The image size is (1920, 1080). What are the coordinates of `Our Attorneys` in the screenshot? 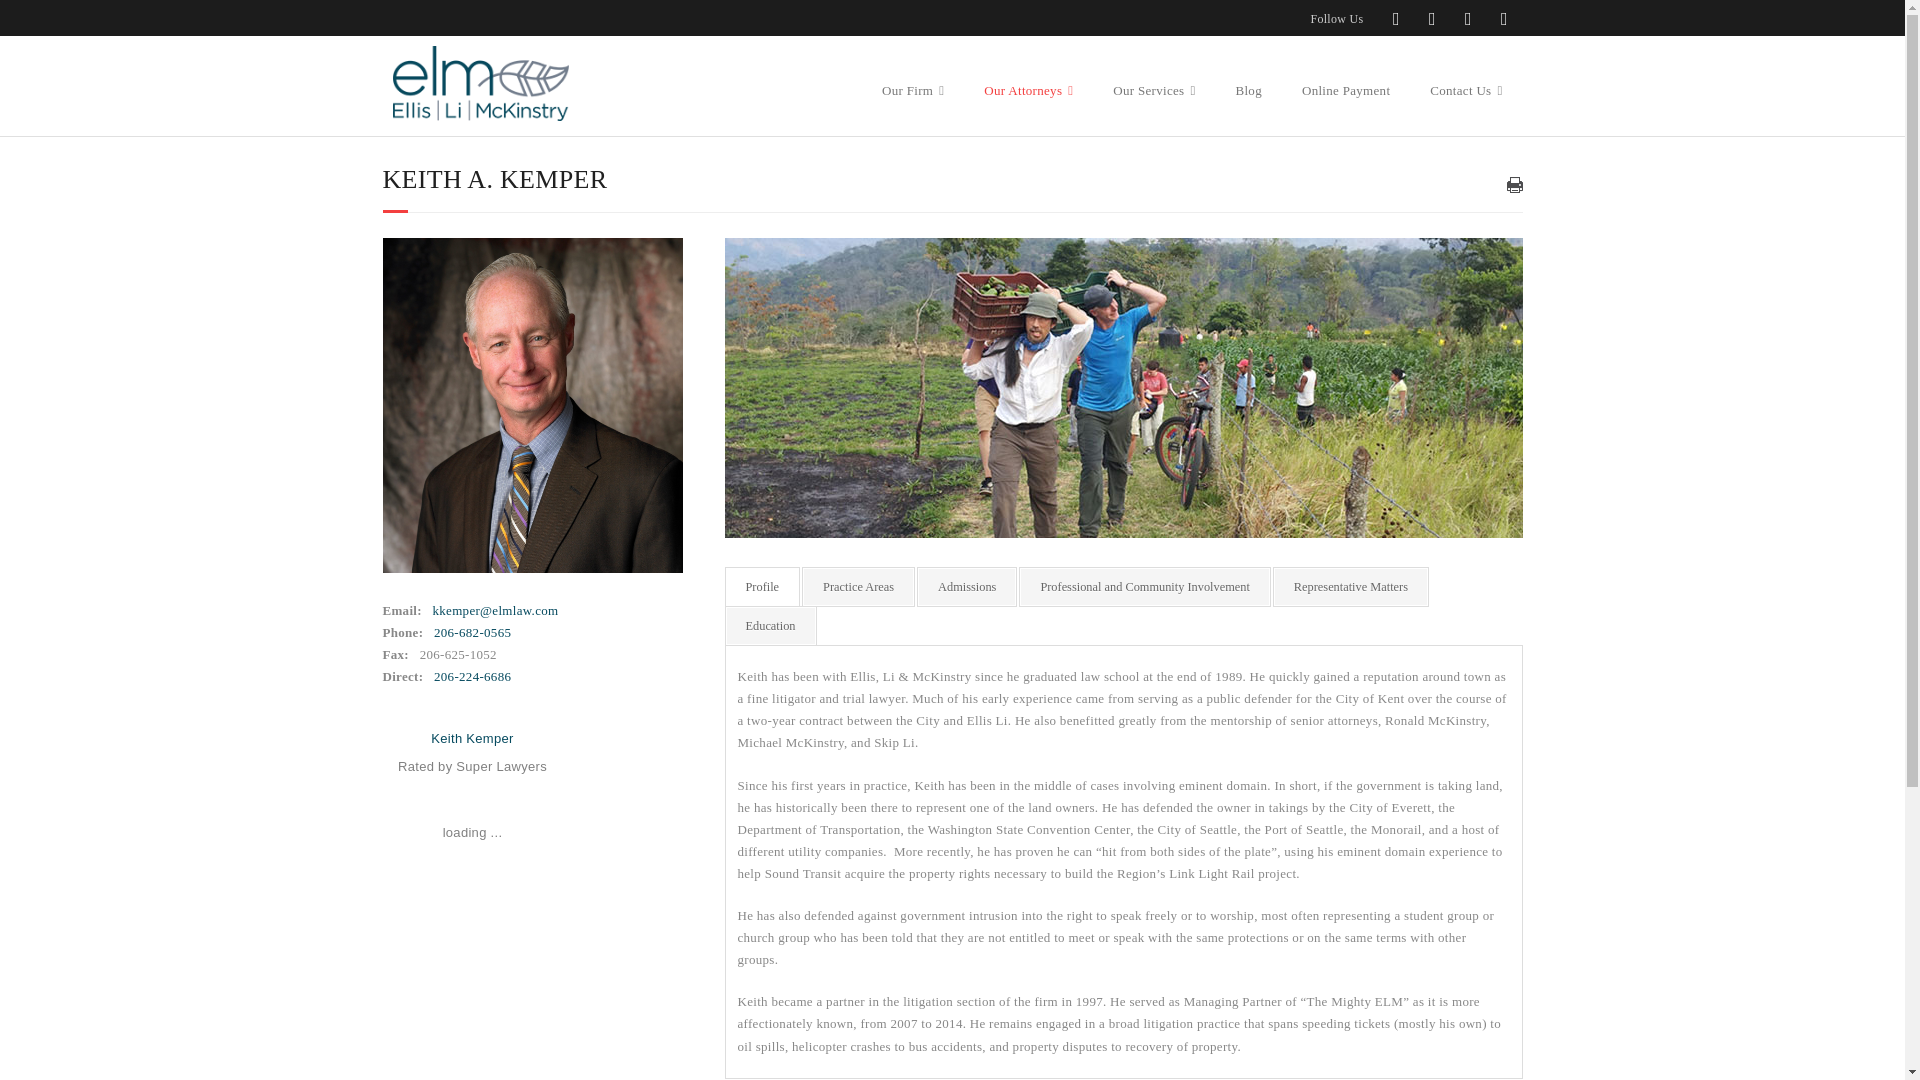 It's located at (1028, 73).